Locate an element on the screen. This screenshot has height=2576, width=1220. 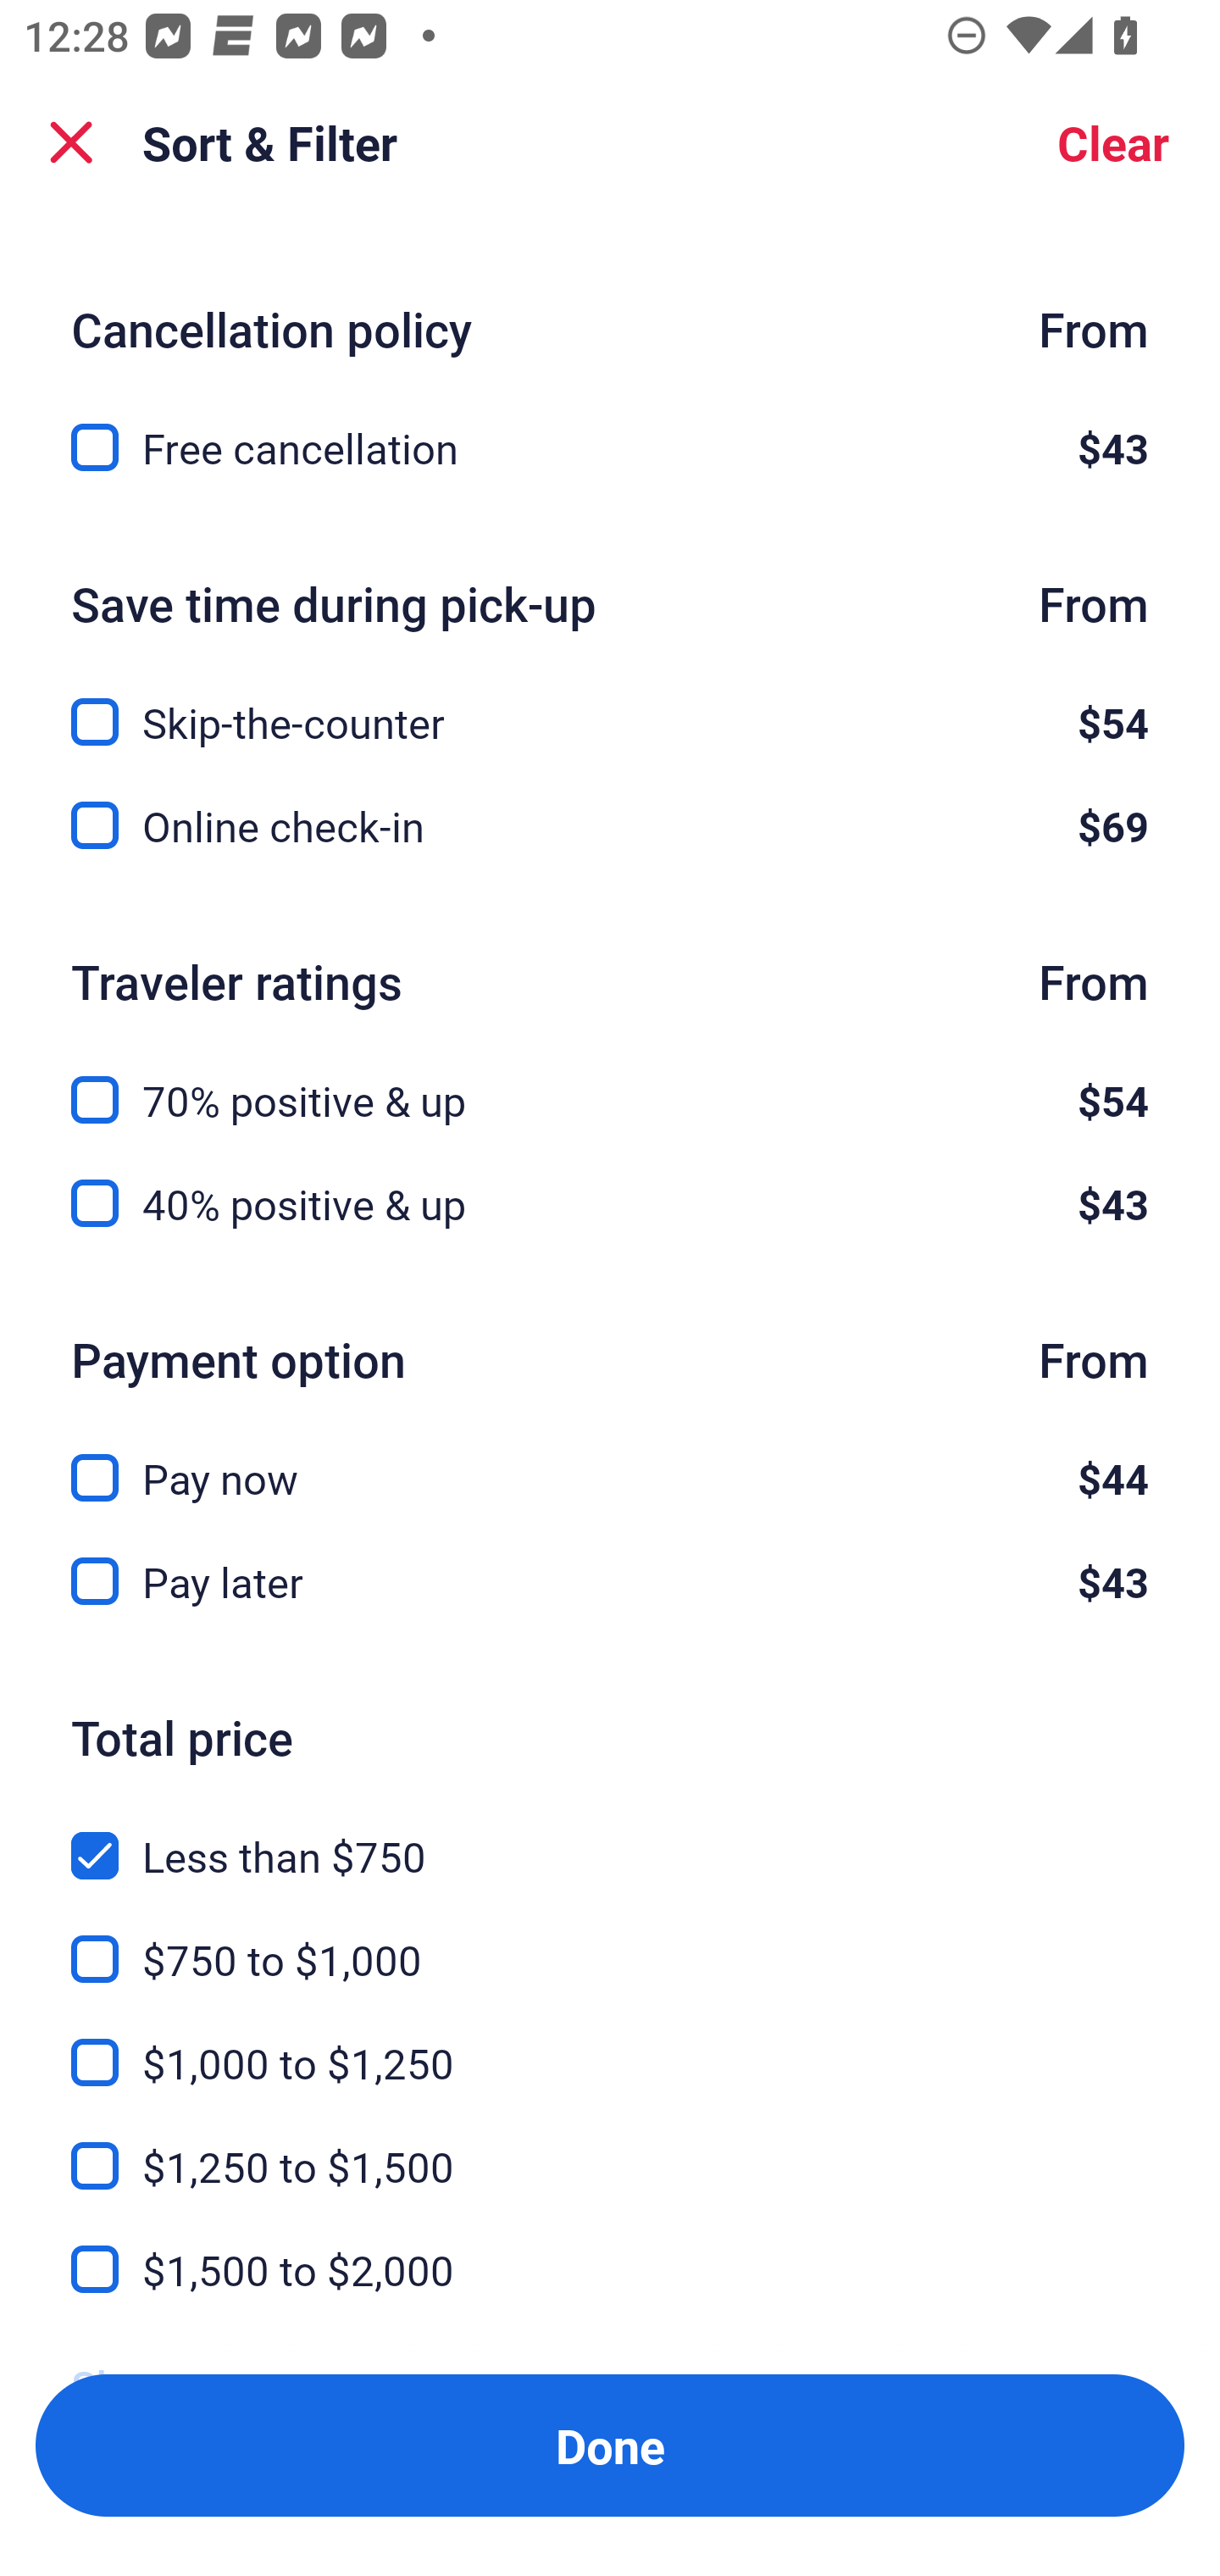
Online check-in, $69 Online check-in $69 is located at coordinates (610, 825).